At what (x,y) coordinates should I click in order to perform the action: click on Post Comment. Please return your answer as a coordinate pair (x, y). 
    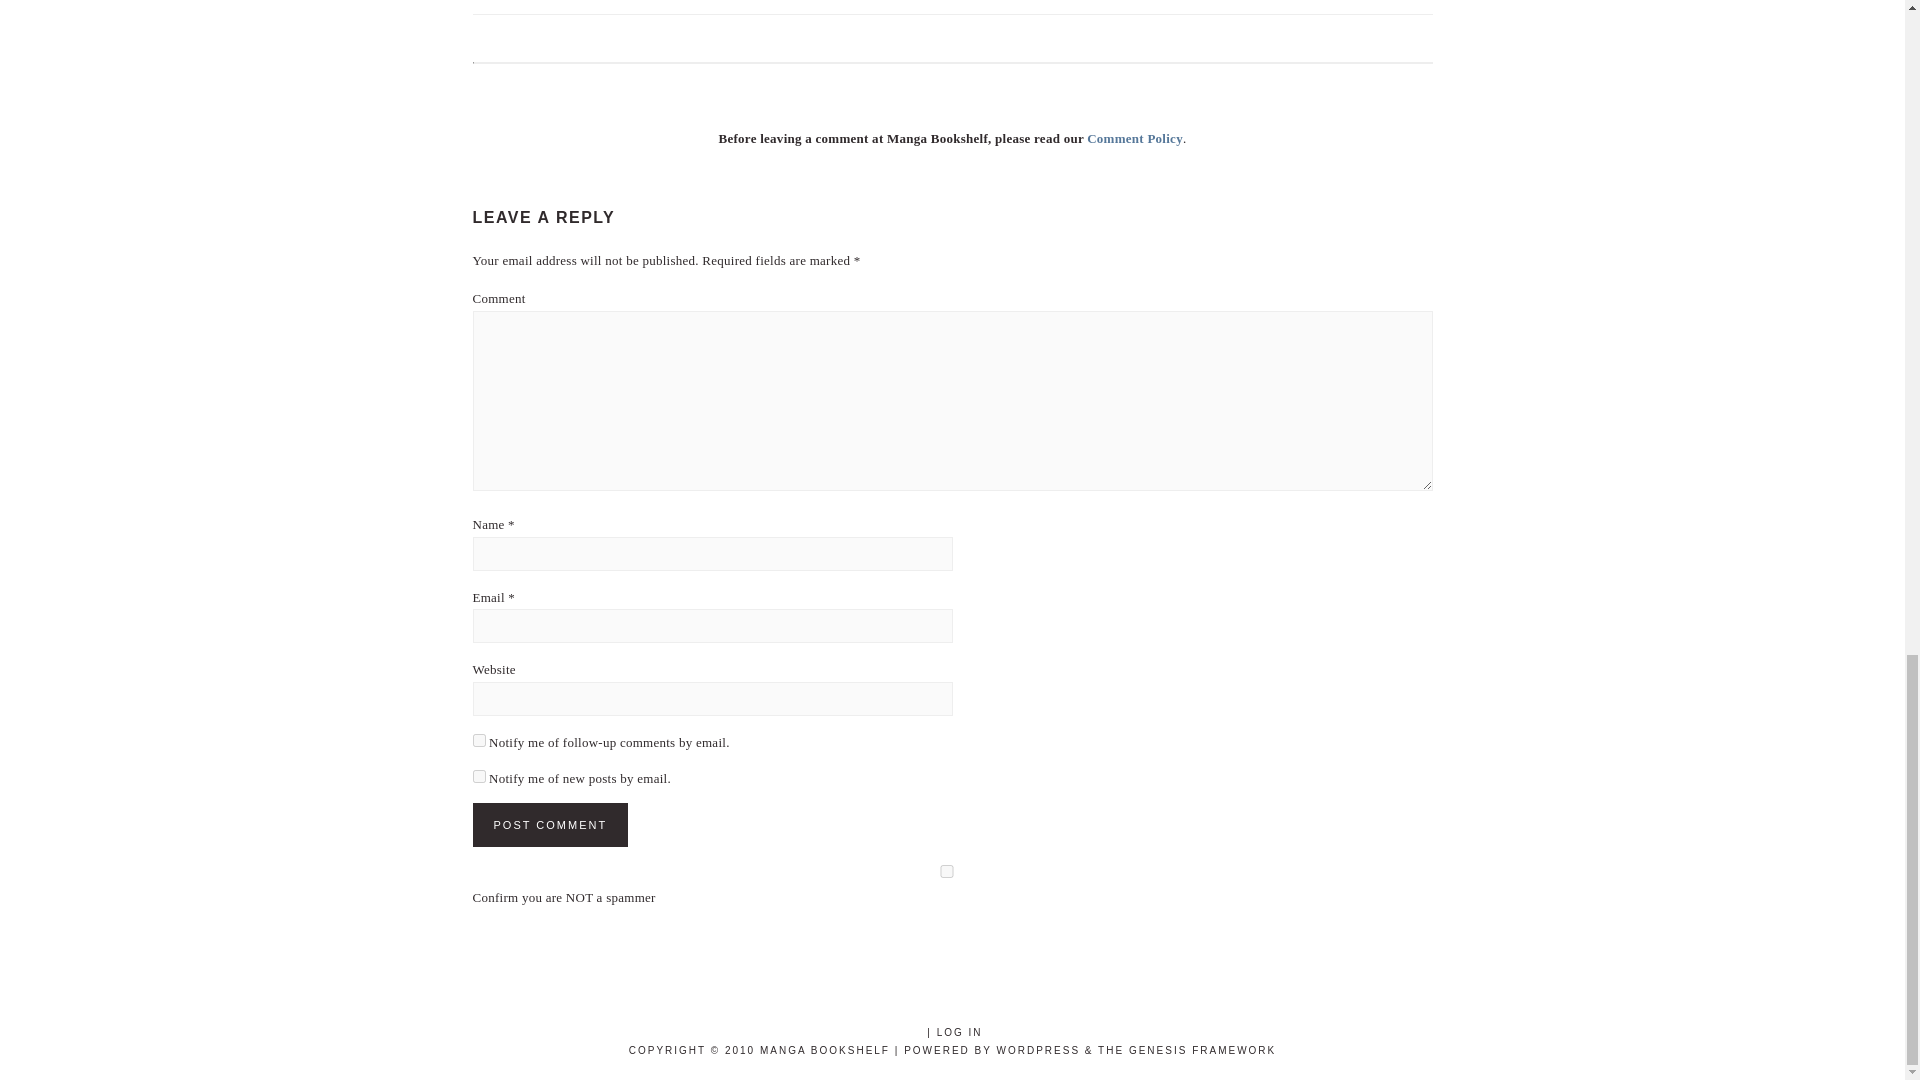
    Looking at the image, I should click on (550, 824).